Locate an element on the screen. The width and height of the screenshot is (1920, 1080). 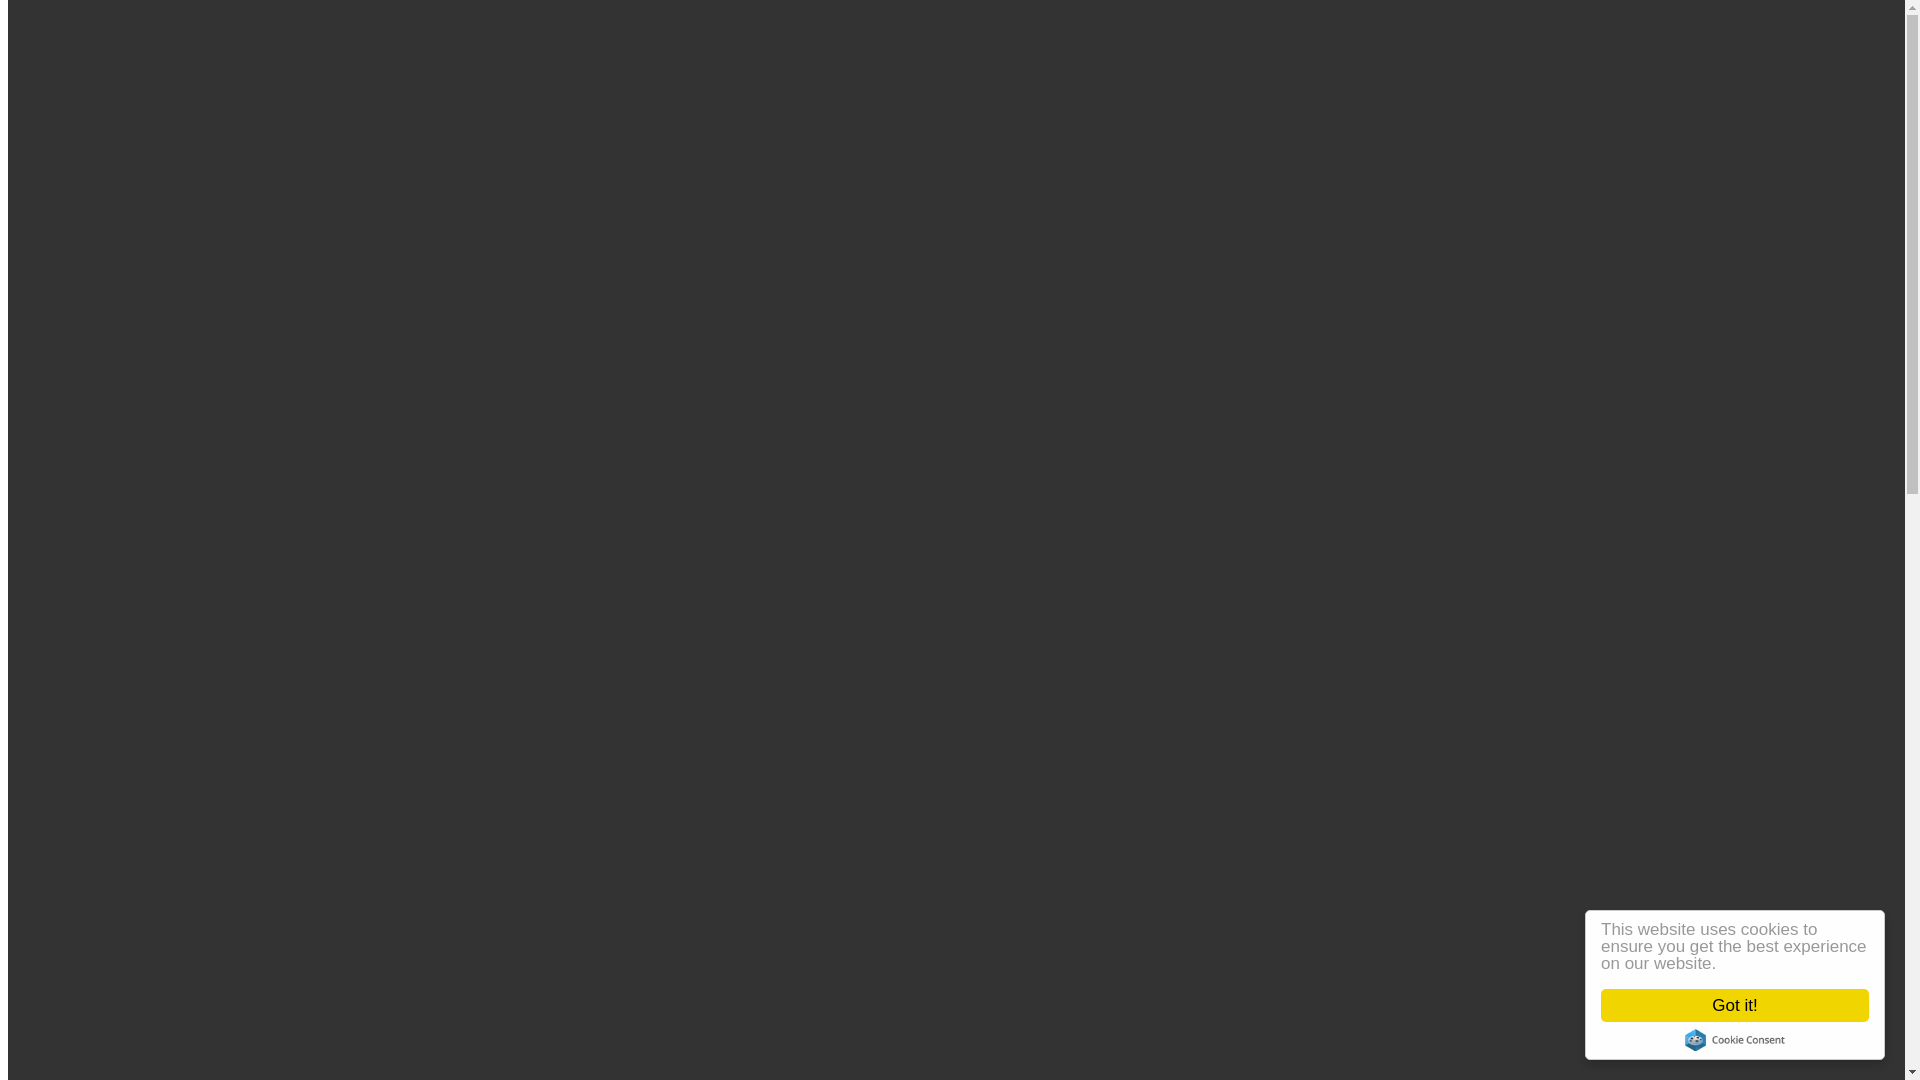
T8 : IRRAD & CHARM is located at coordinates (208, 570).